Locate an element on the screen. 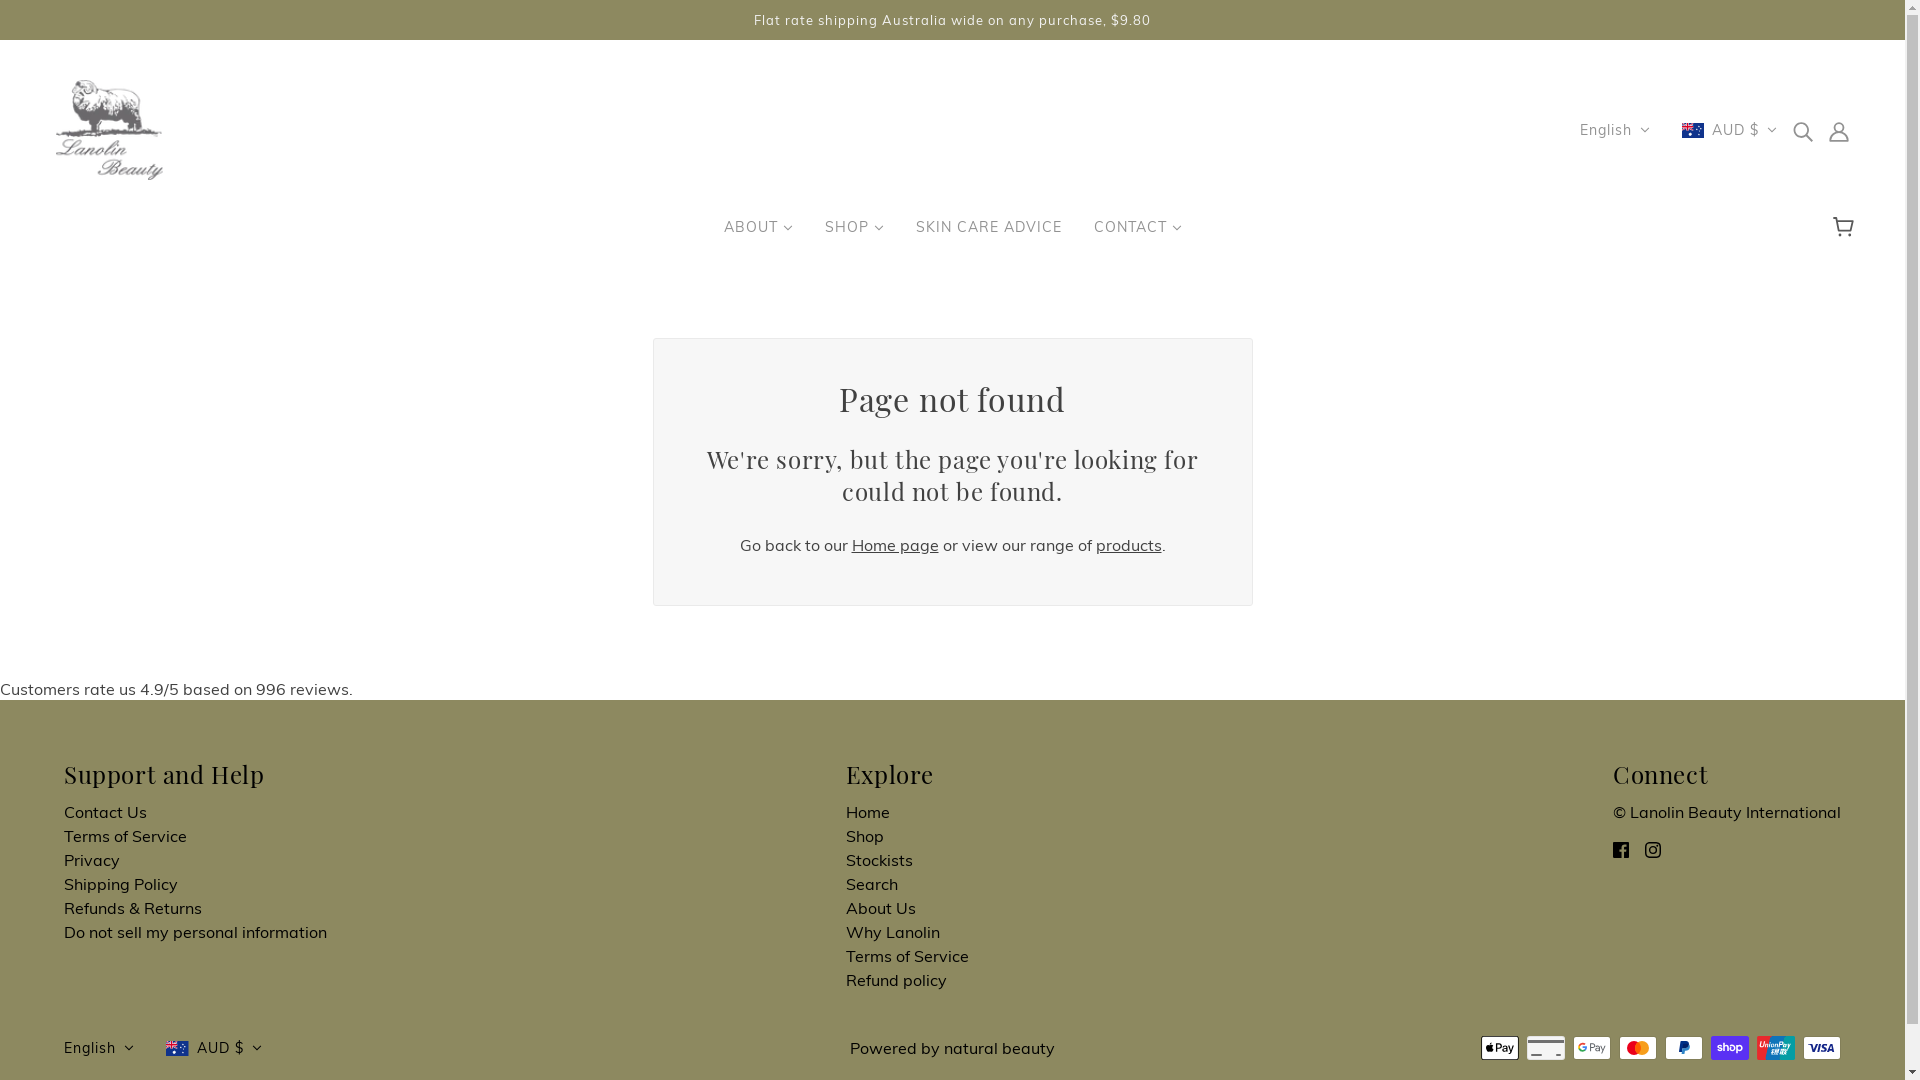  products is located at coordinates (1129, 545).